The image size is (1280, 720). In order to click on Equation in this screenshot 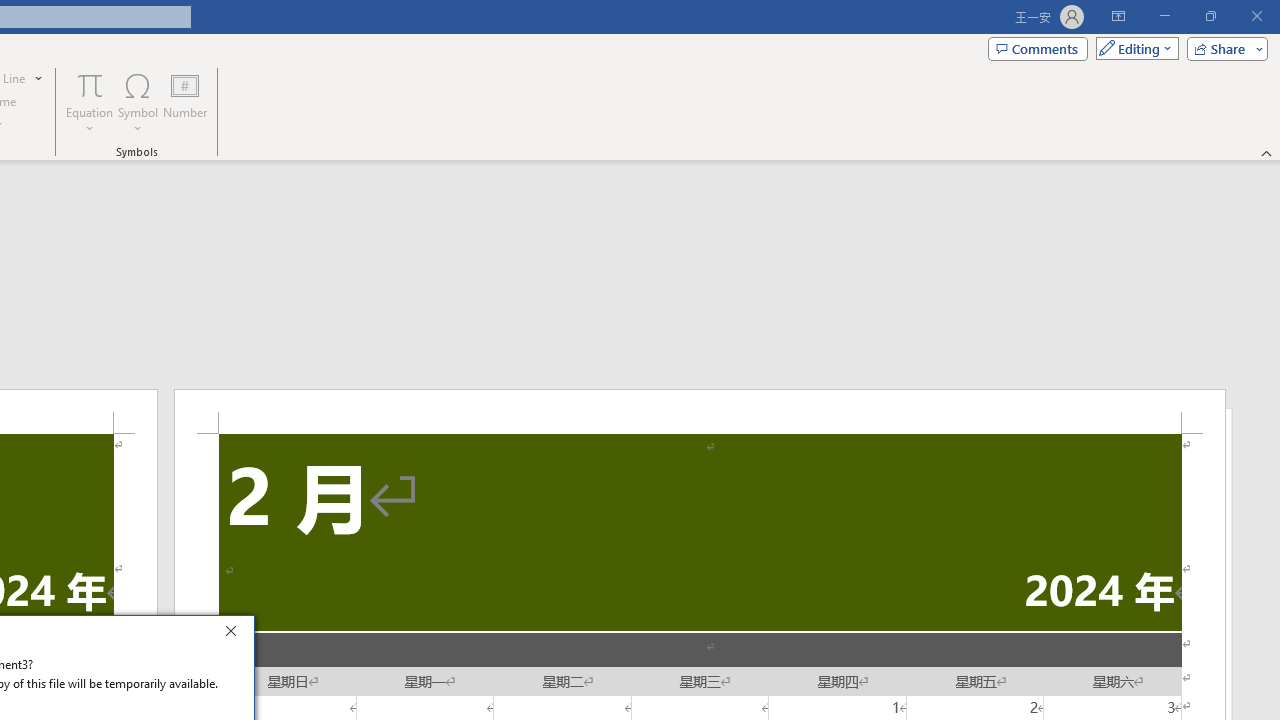, I will do `click(90, 102)`.